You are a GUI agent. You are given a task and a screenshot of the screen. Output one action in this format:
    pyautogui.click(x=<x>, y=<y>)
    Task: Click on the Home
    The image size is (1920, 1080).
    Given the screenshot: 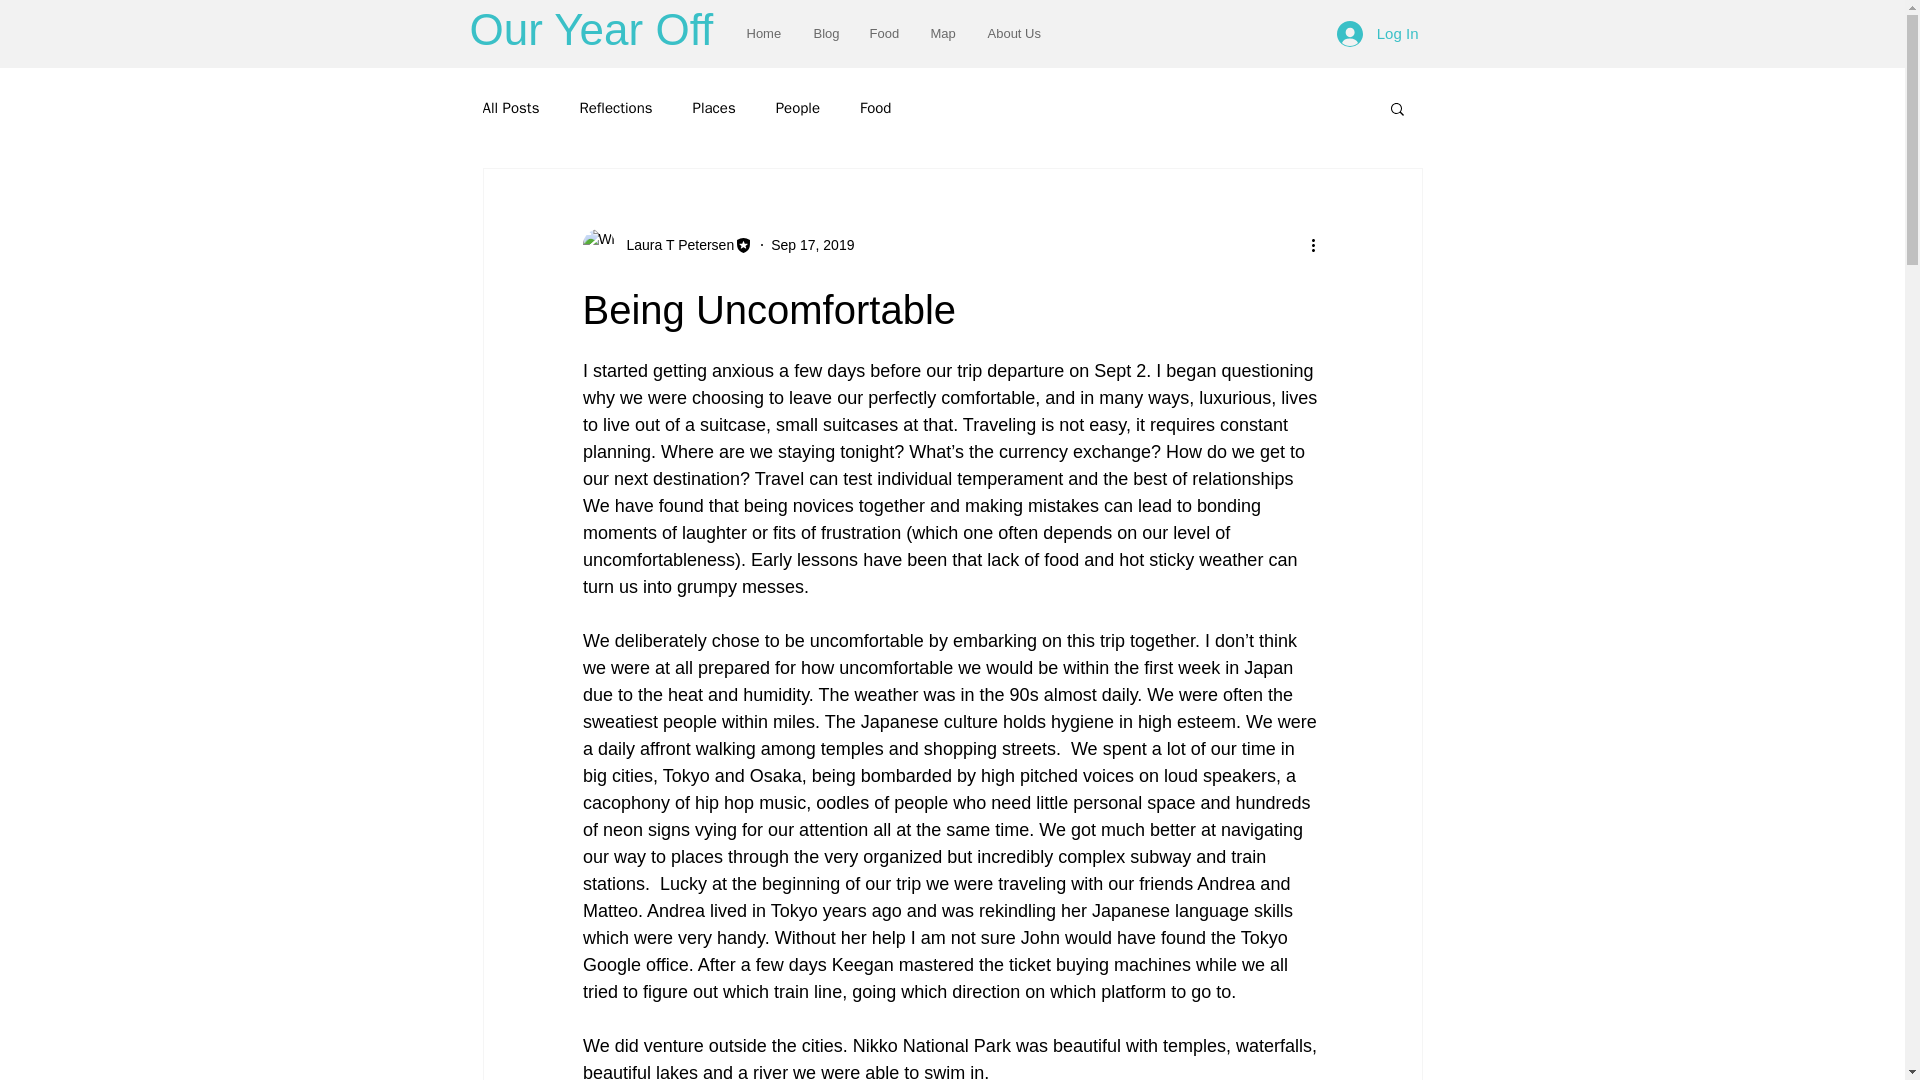 What is the action you would take?
    pyautogui.click(x=764, y=33)
    